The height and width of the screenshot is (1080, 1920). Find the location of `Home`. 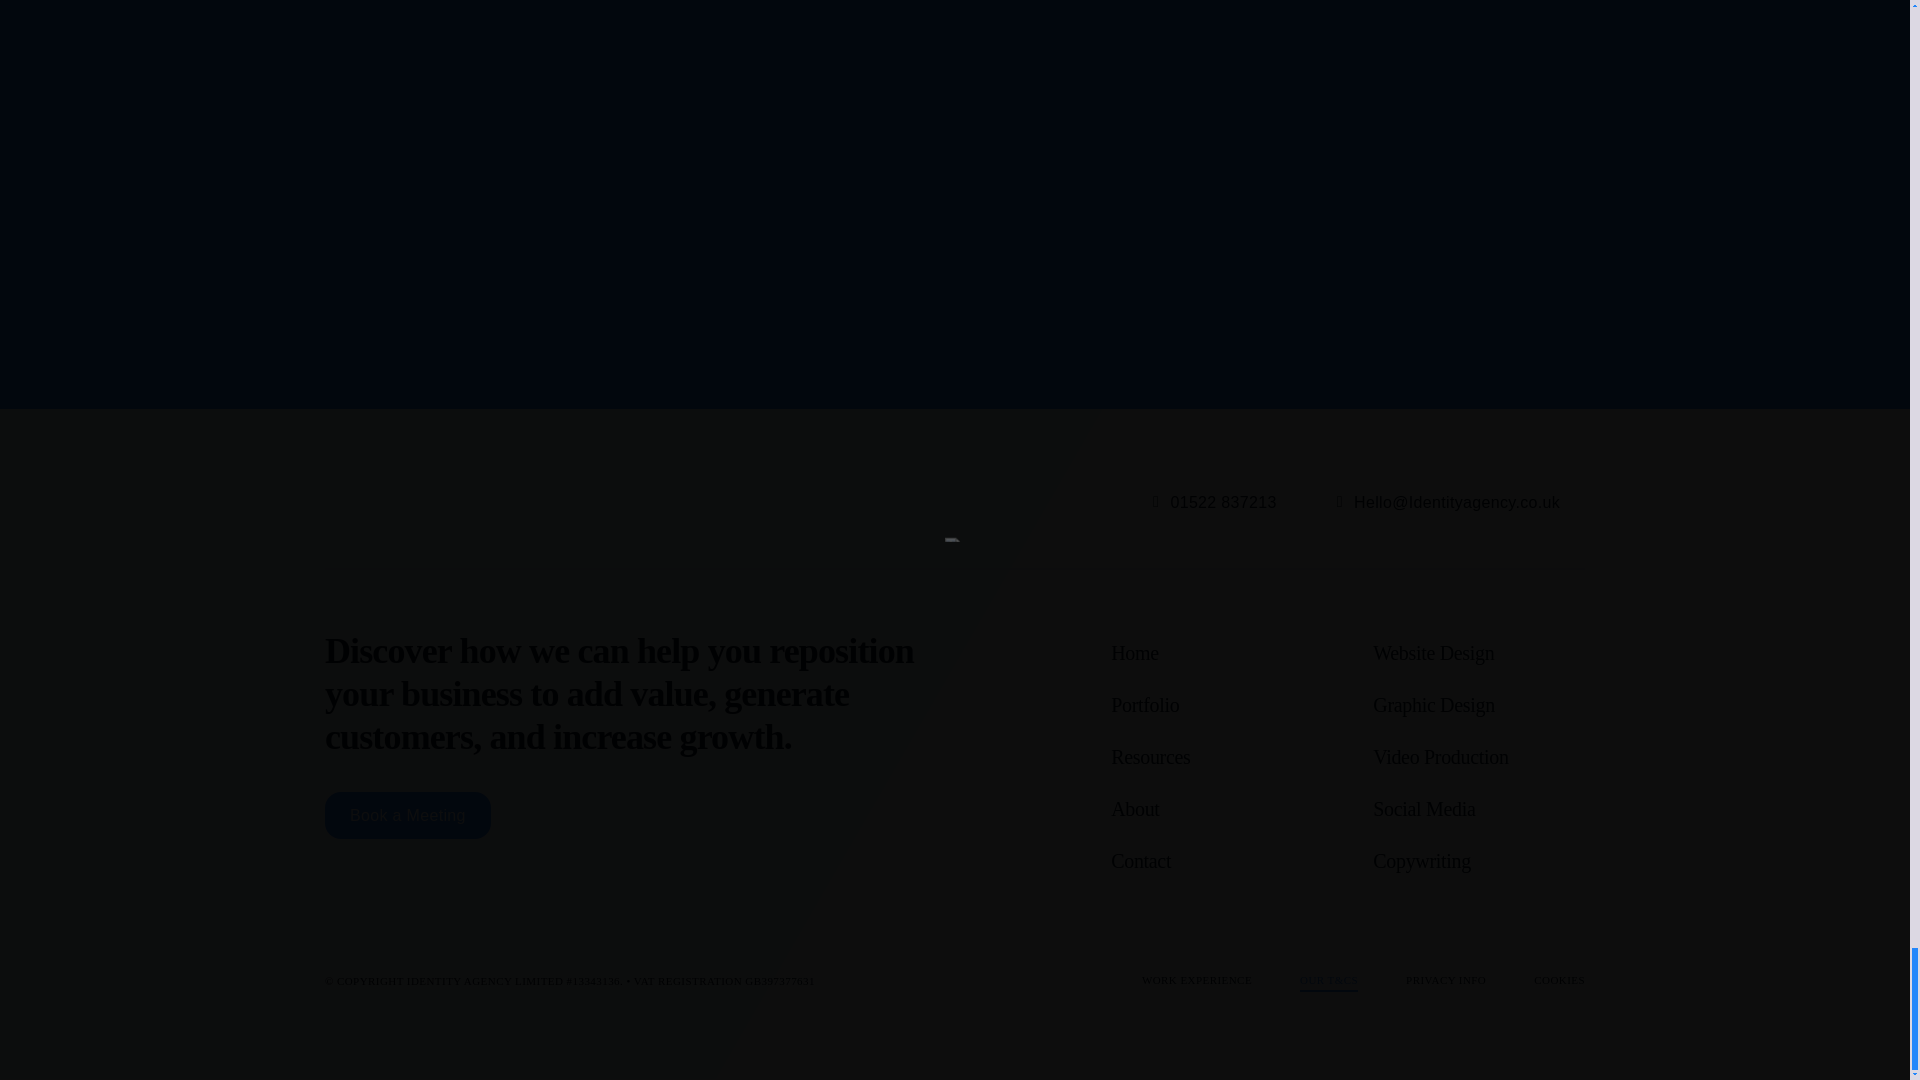

Home is located at coordinates (1216, 654).